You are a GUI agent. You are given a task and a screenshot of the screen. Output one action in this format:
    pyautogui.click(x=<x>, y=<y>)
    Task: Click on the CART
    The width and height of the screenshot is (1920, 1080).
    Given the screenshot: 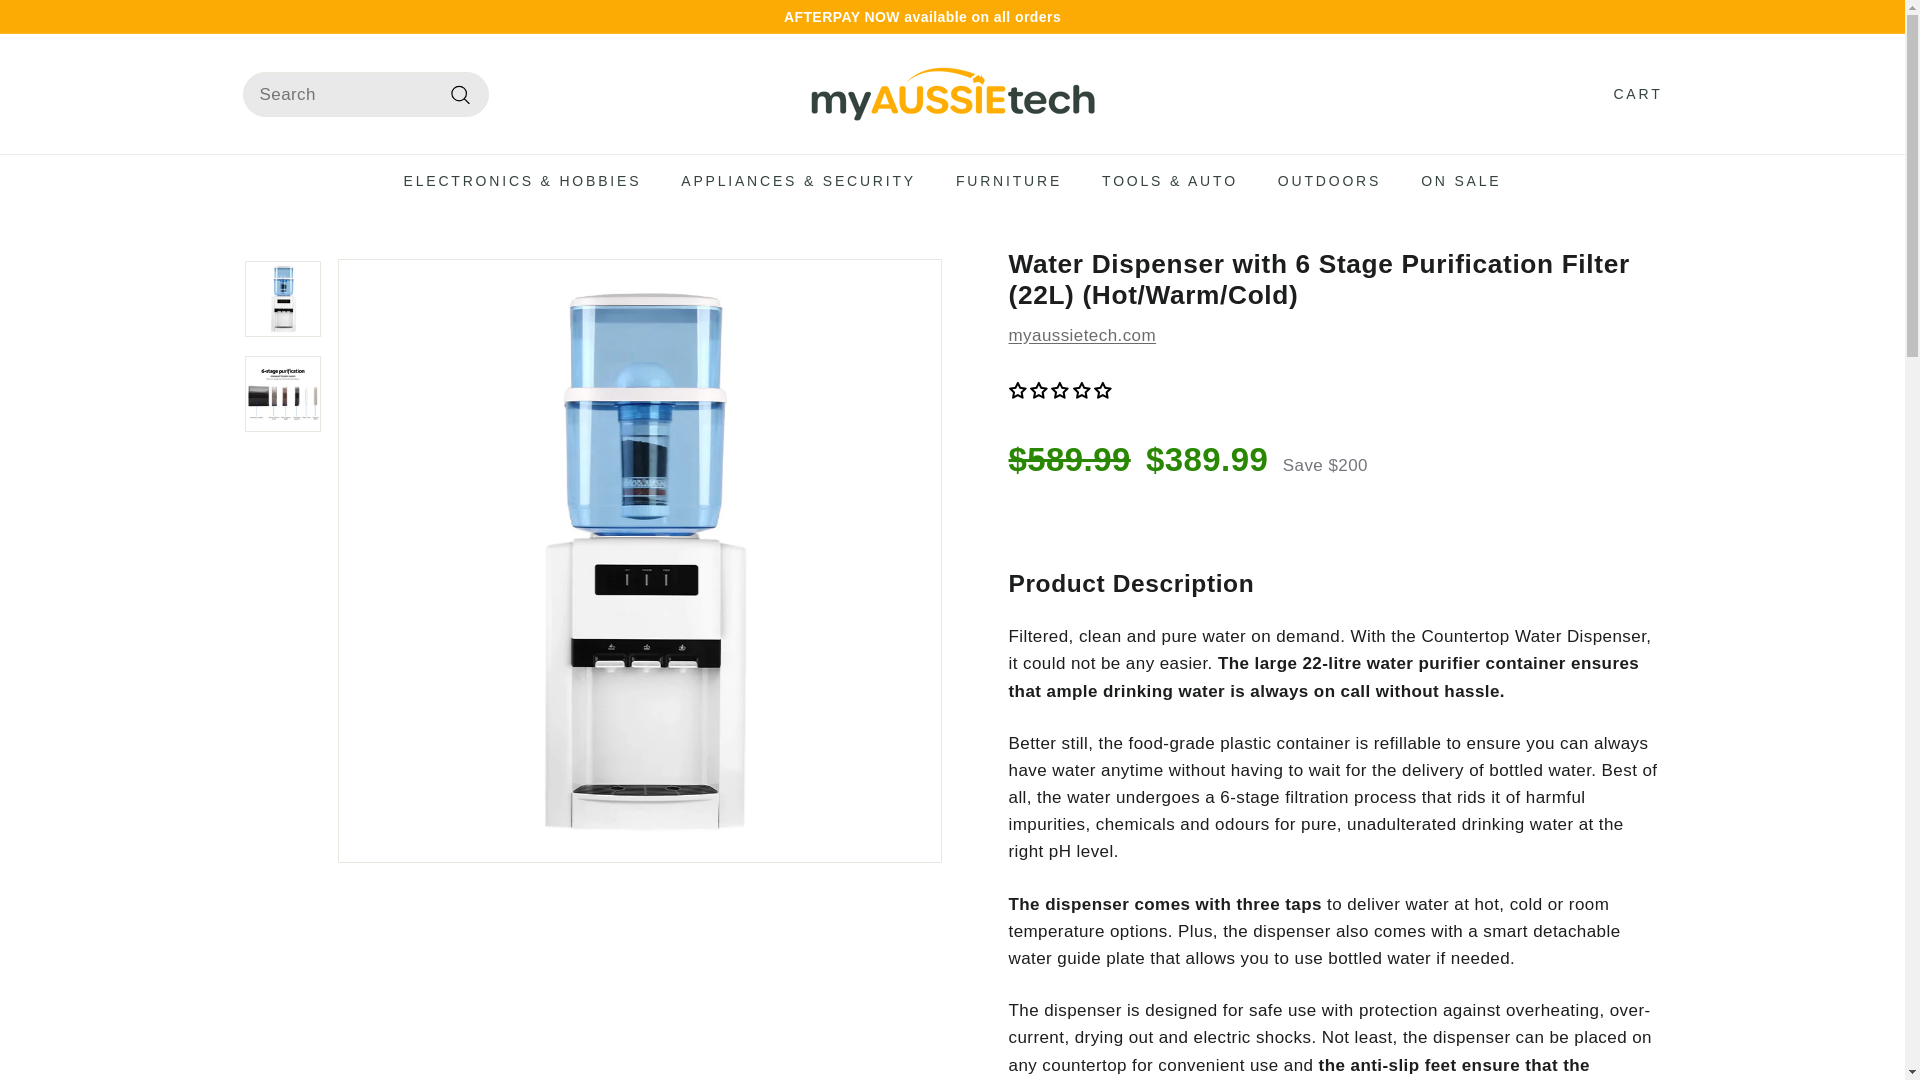 What is the action you would take?
    pyautogui.click(x=1630, y=93)
    